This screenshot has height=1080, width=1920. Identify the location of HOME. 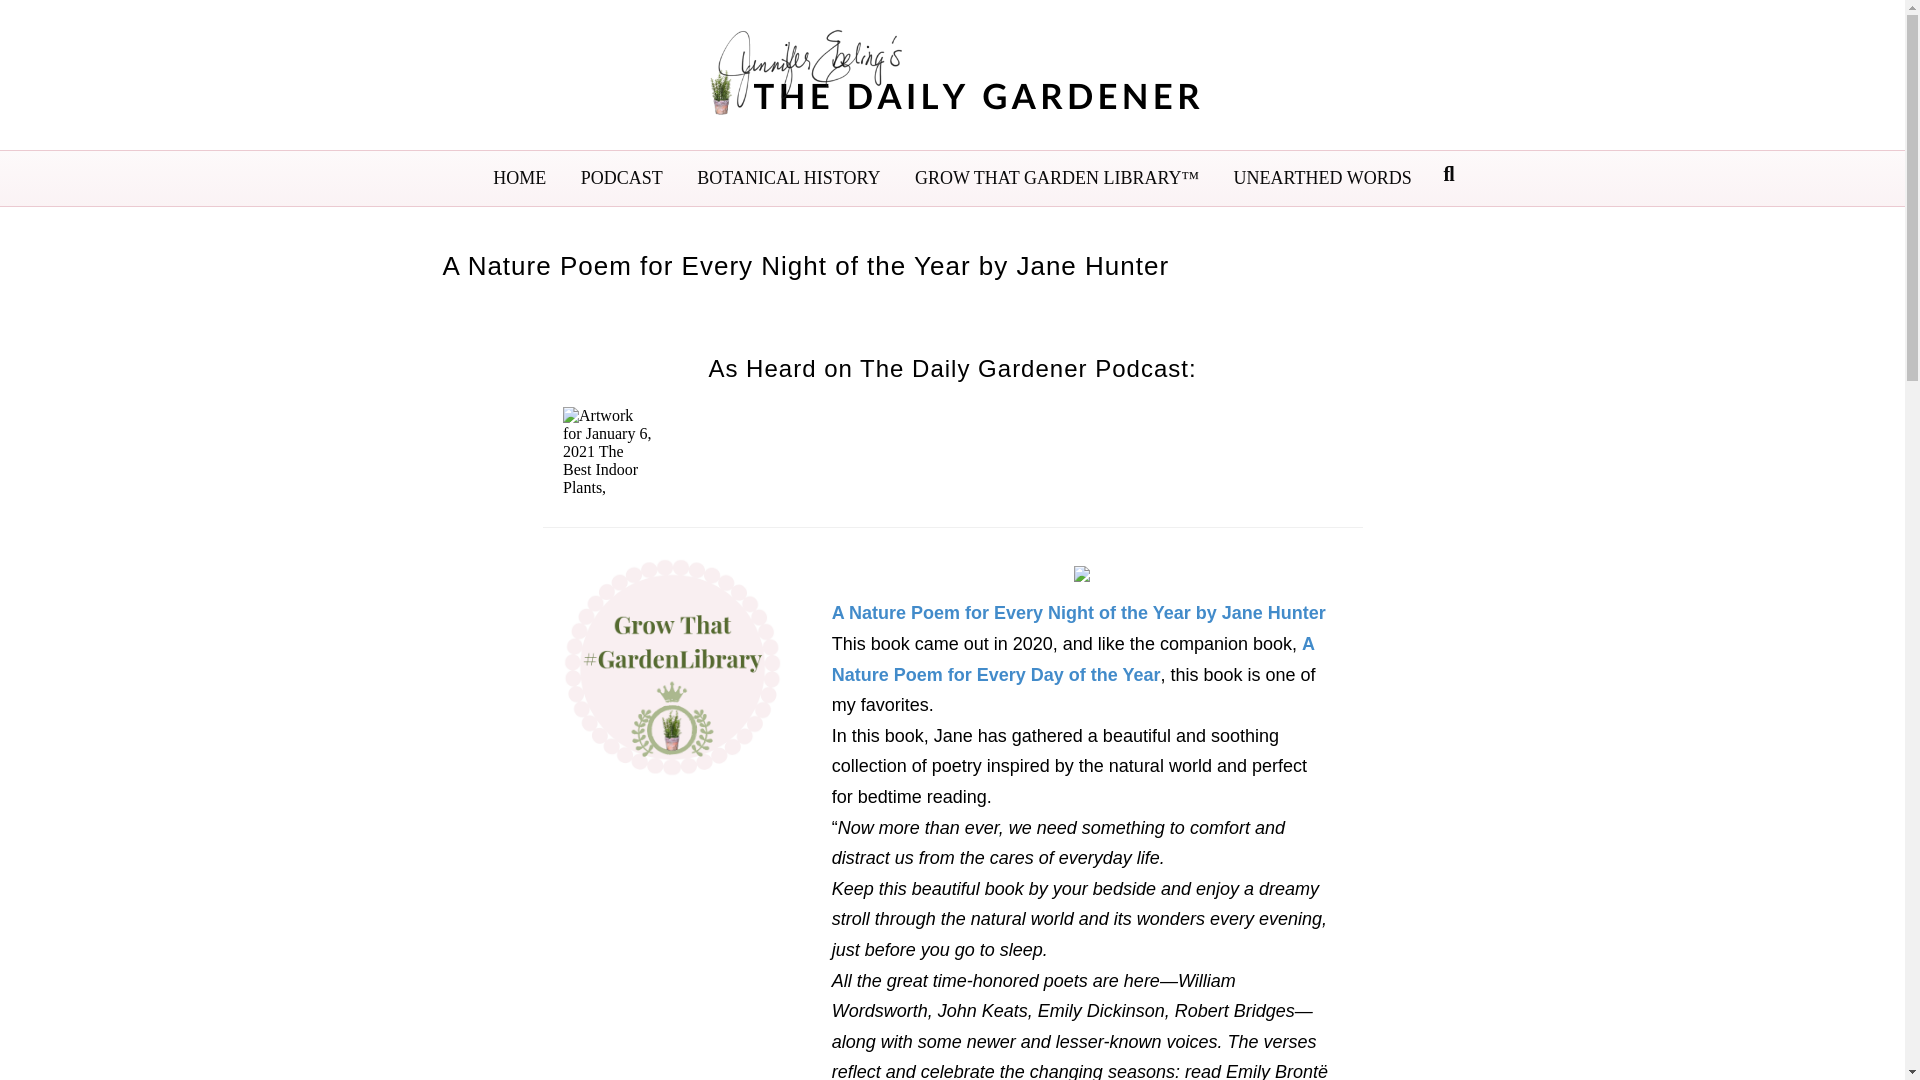
(519, 178).